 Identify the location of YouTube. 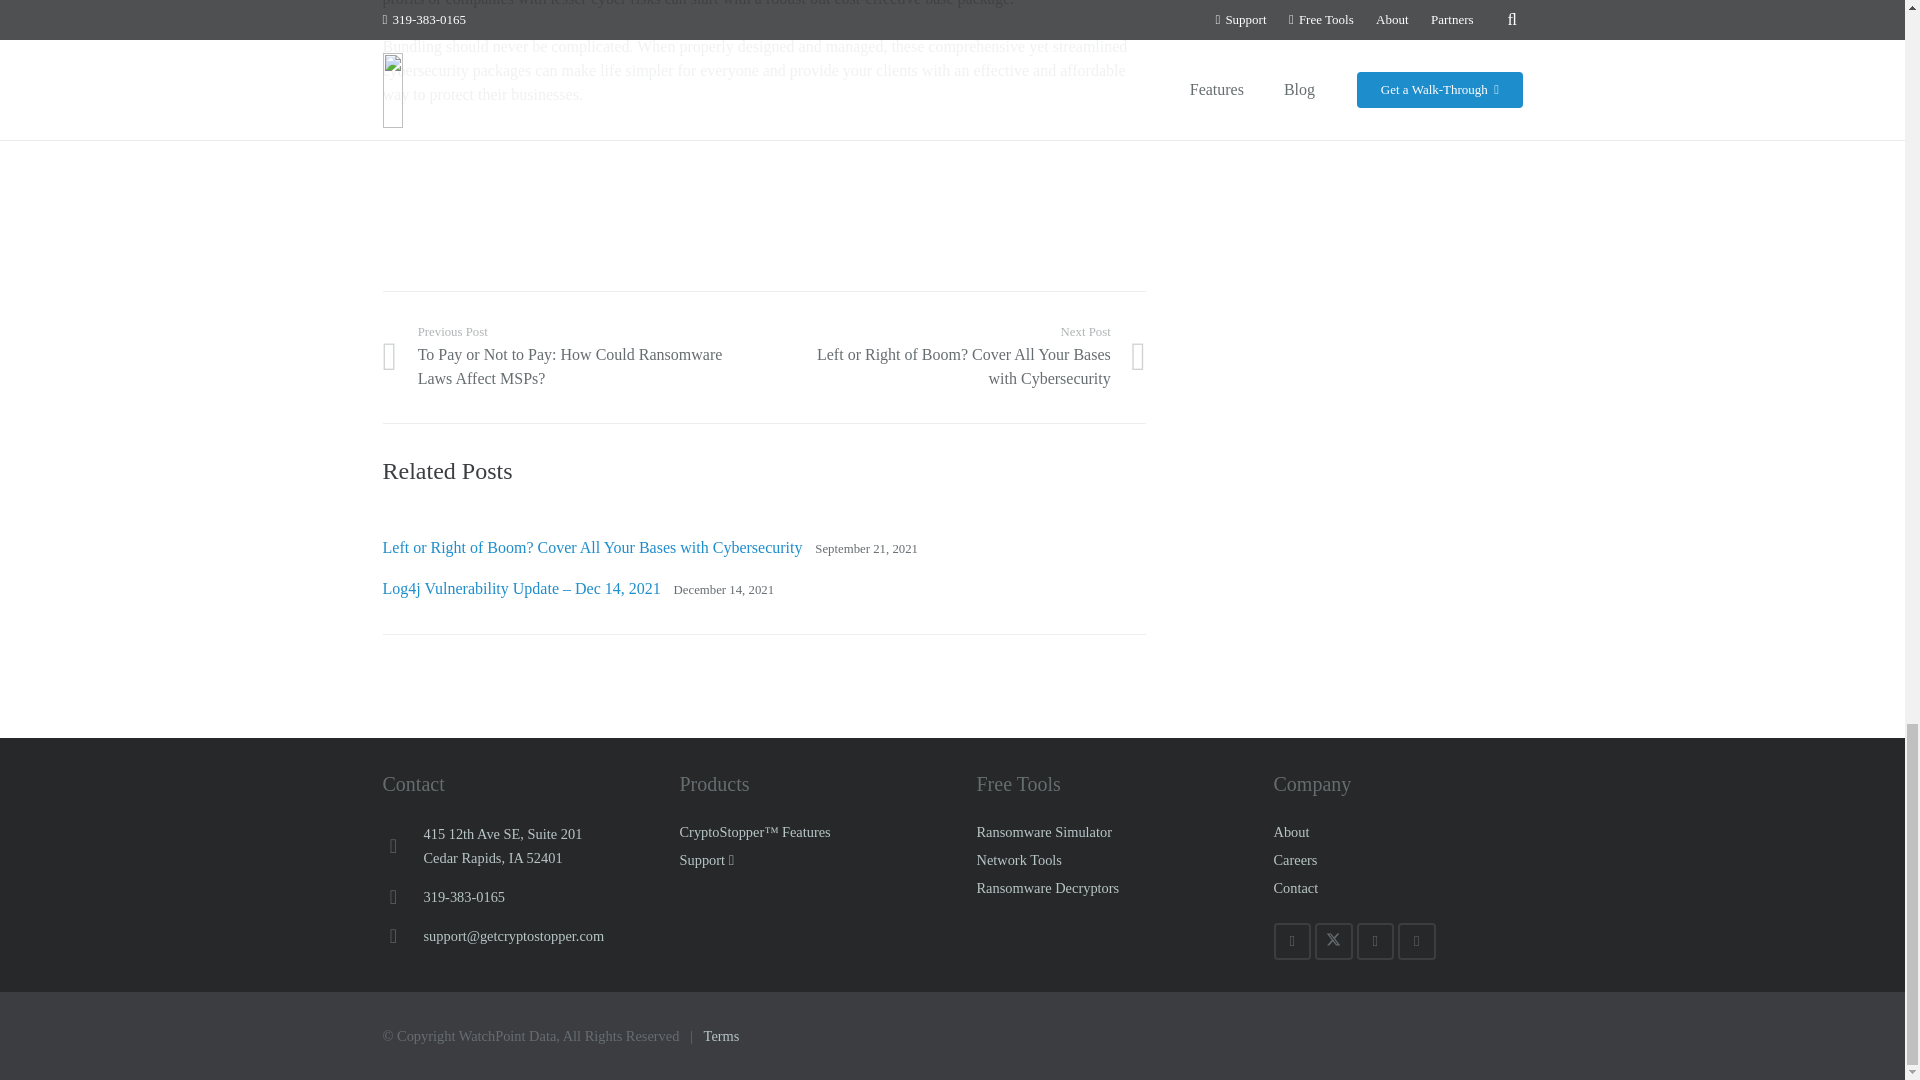
(504, 846).